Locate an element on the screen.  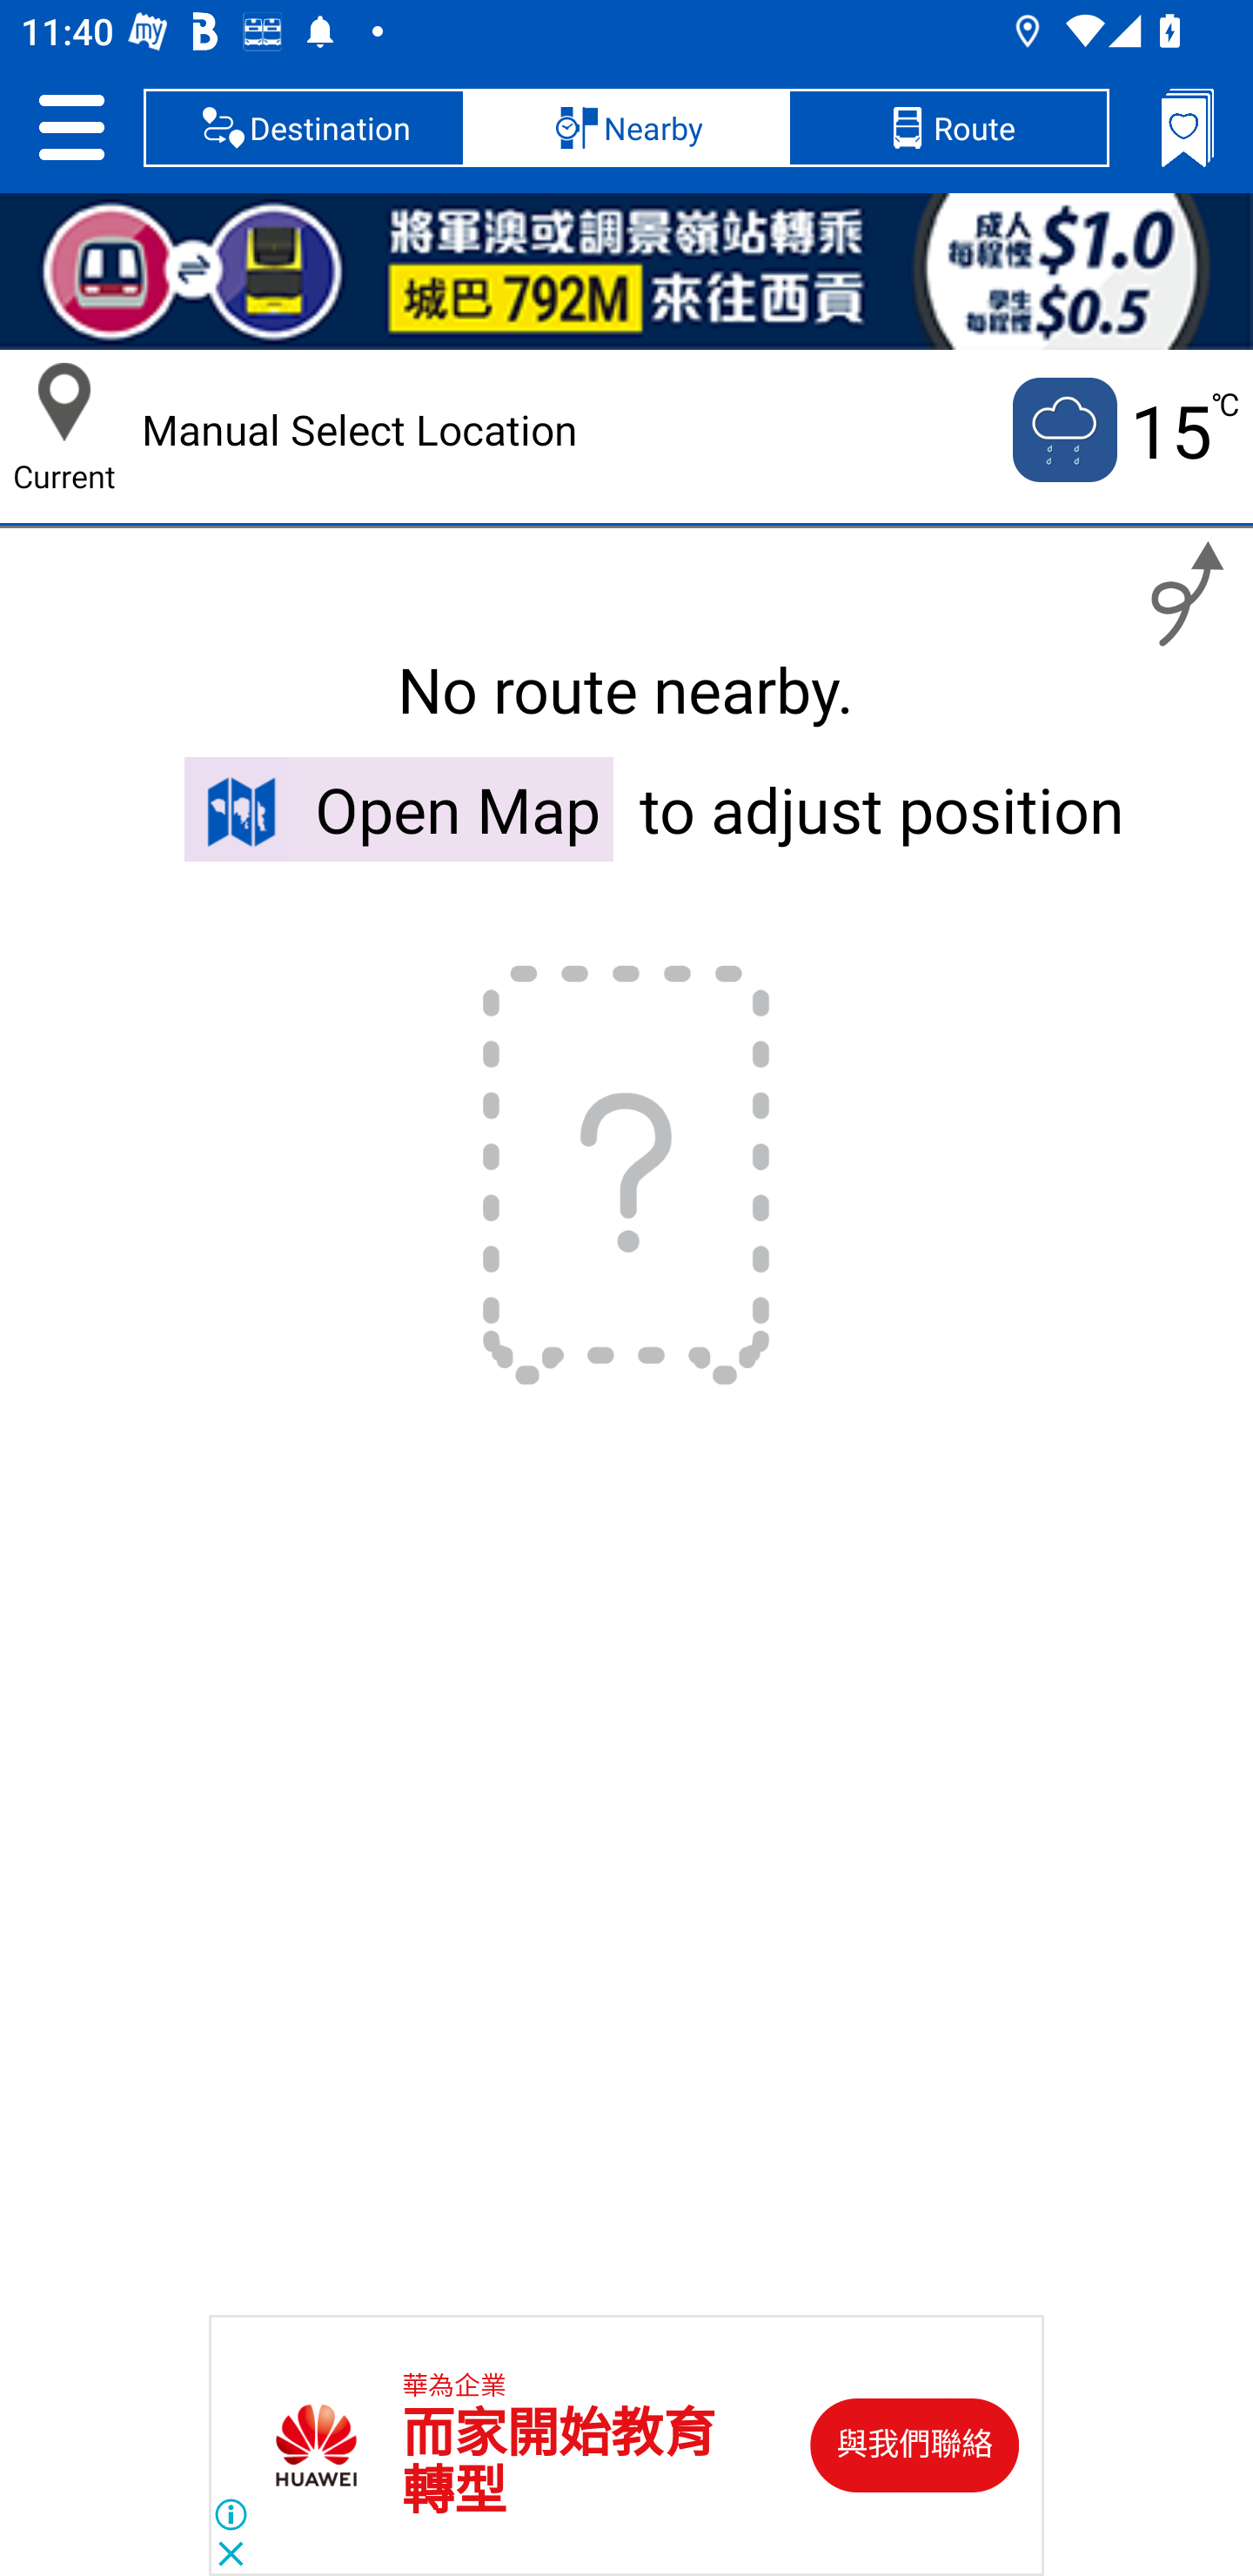
Setting is located at coordinates (71, 127).